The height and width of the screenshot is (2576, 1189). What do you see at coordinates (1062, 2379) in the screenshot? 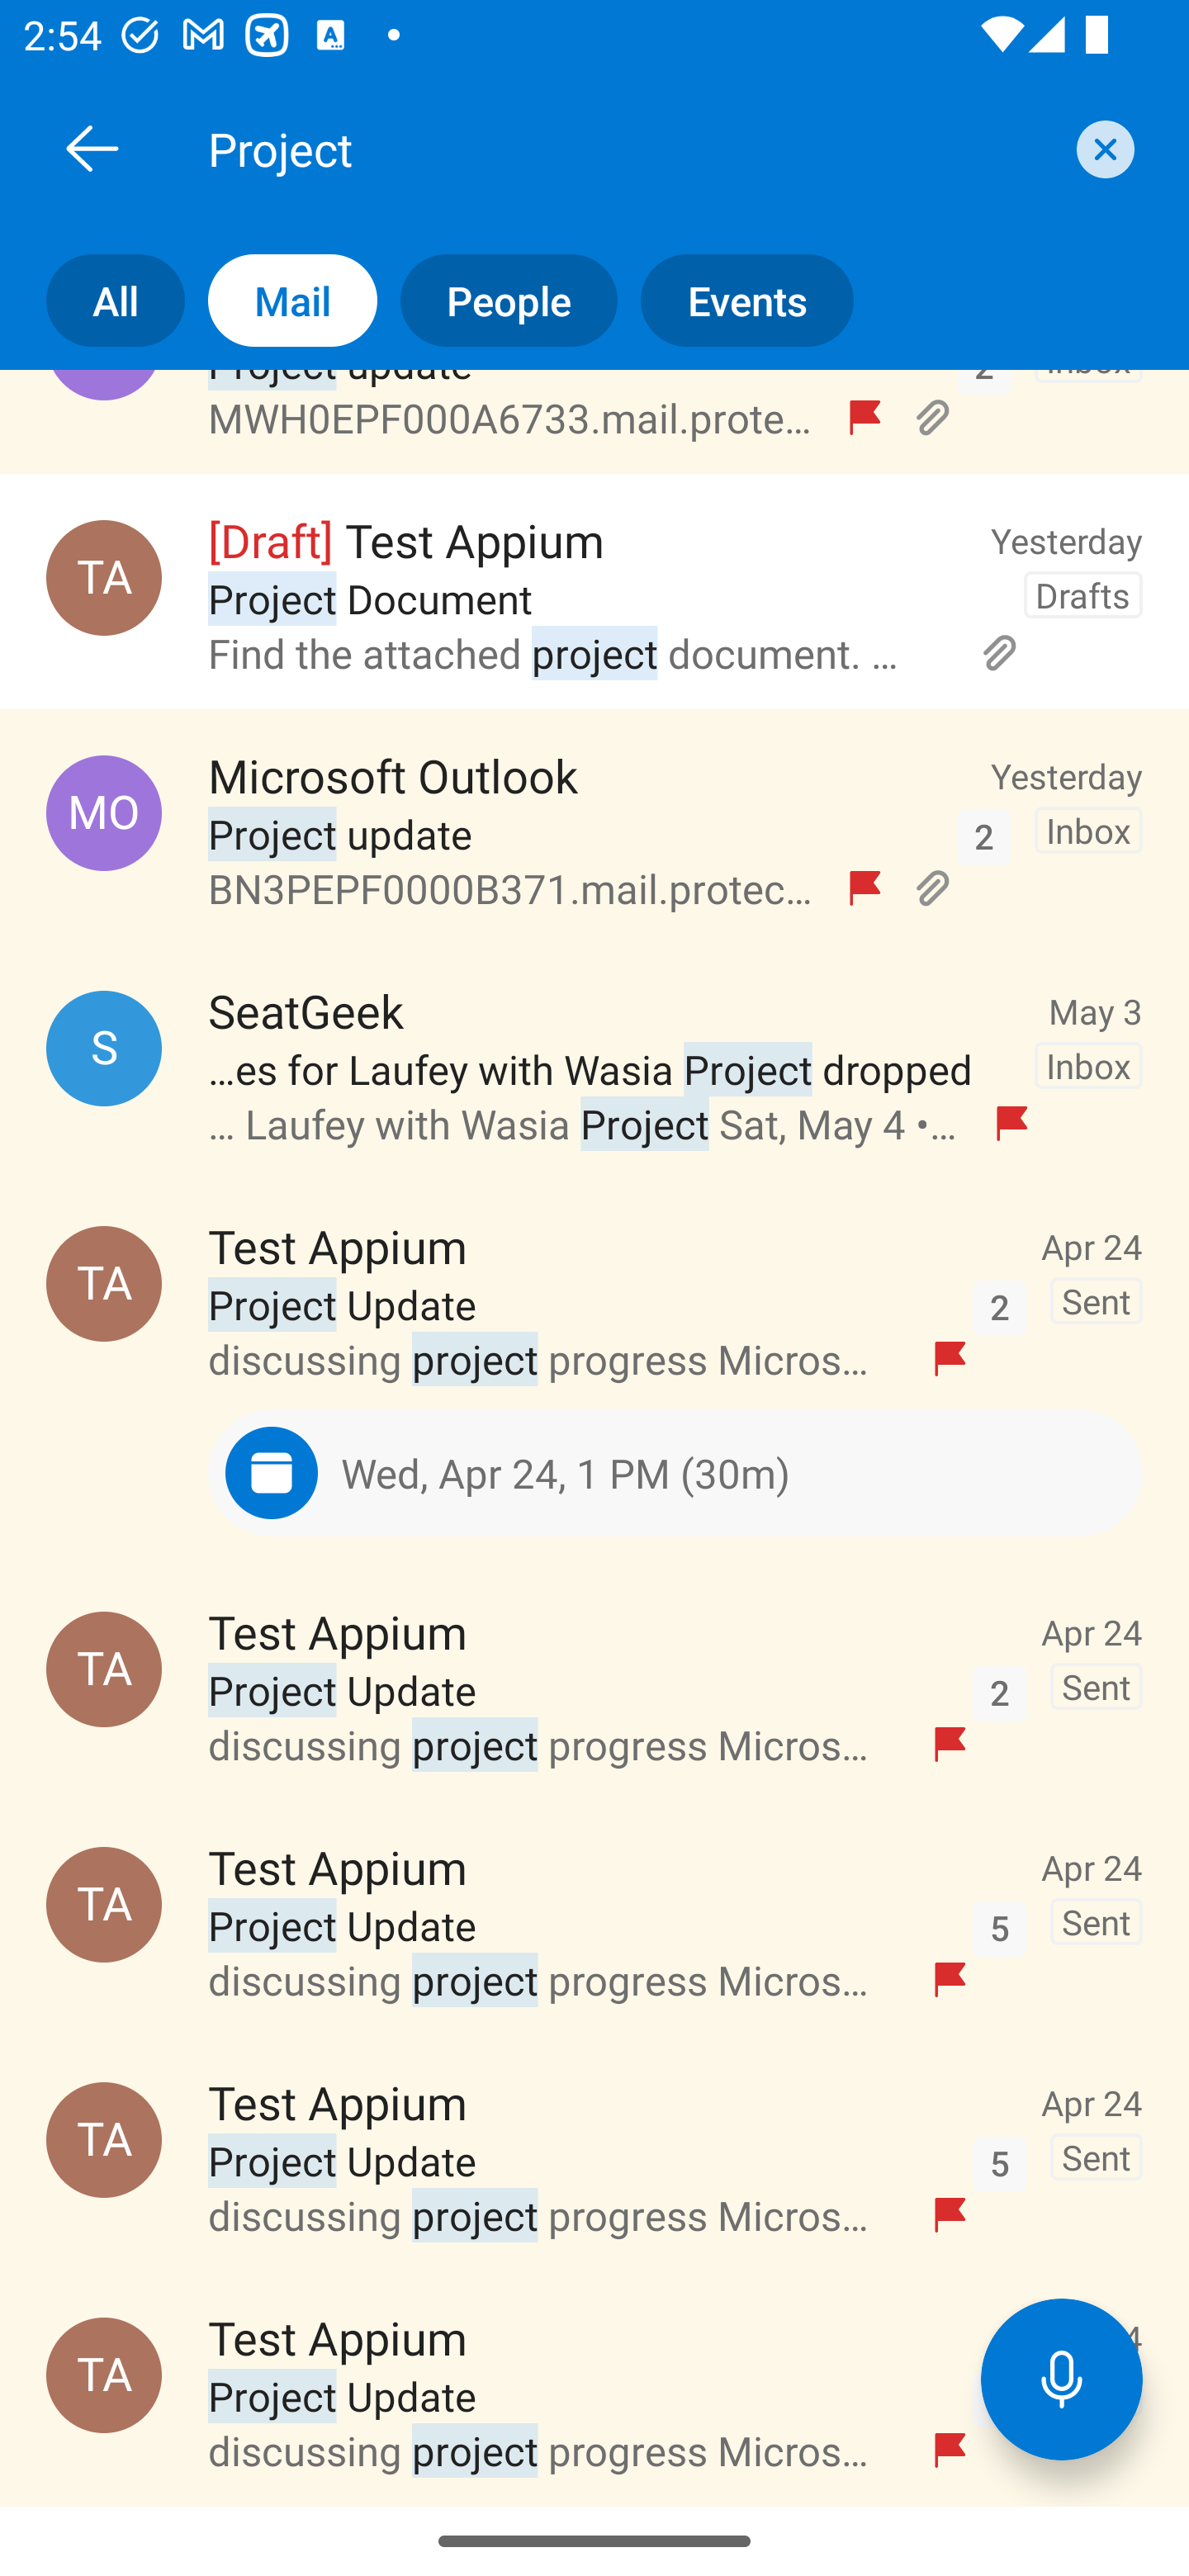
I see `Voice Assistant` at bounding box center [1062, 2379].